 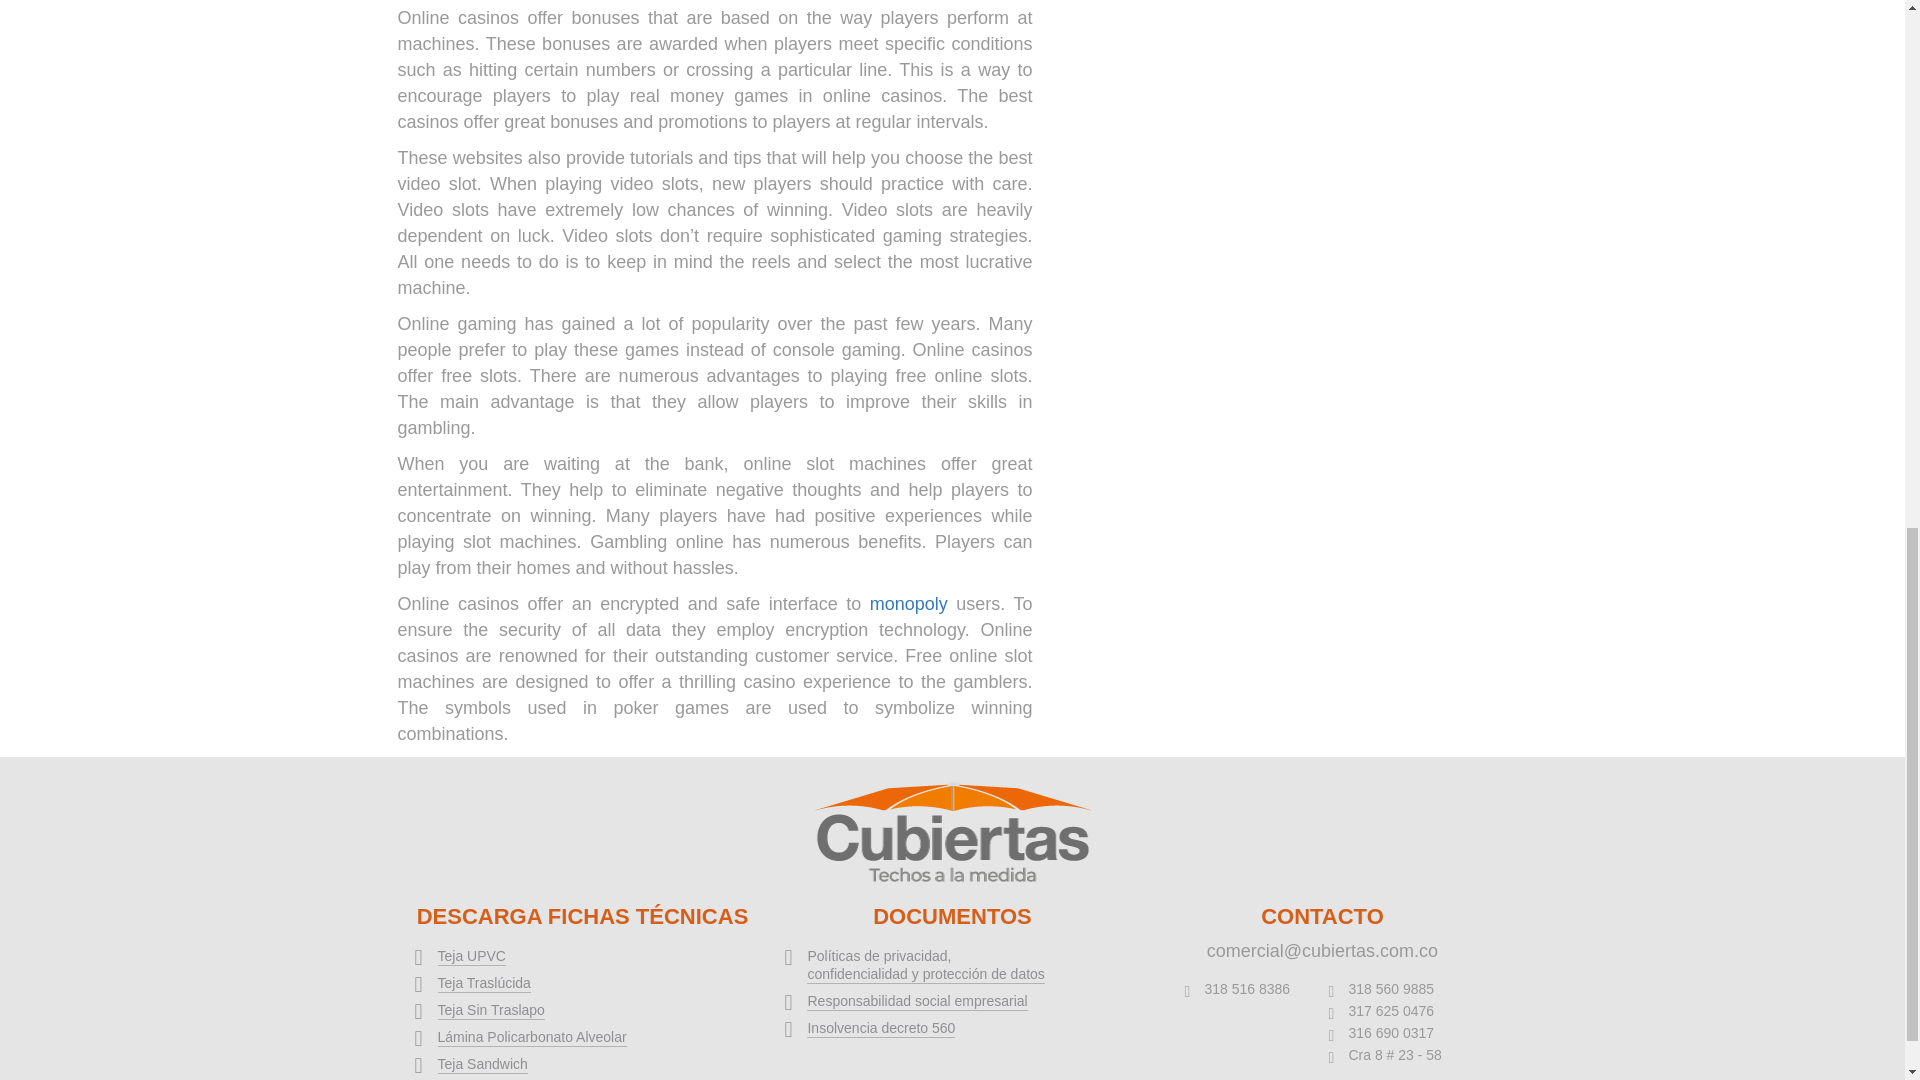 What do you see at coordinates (482, 1064) in the screenshot?
I see `Teja Sandwich` at bounding box center [482, 1064].